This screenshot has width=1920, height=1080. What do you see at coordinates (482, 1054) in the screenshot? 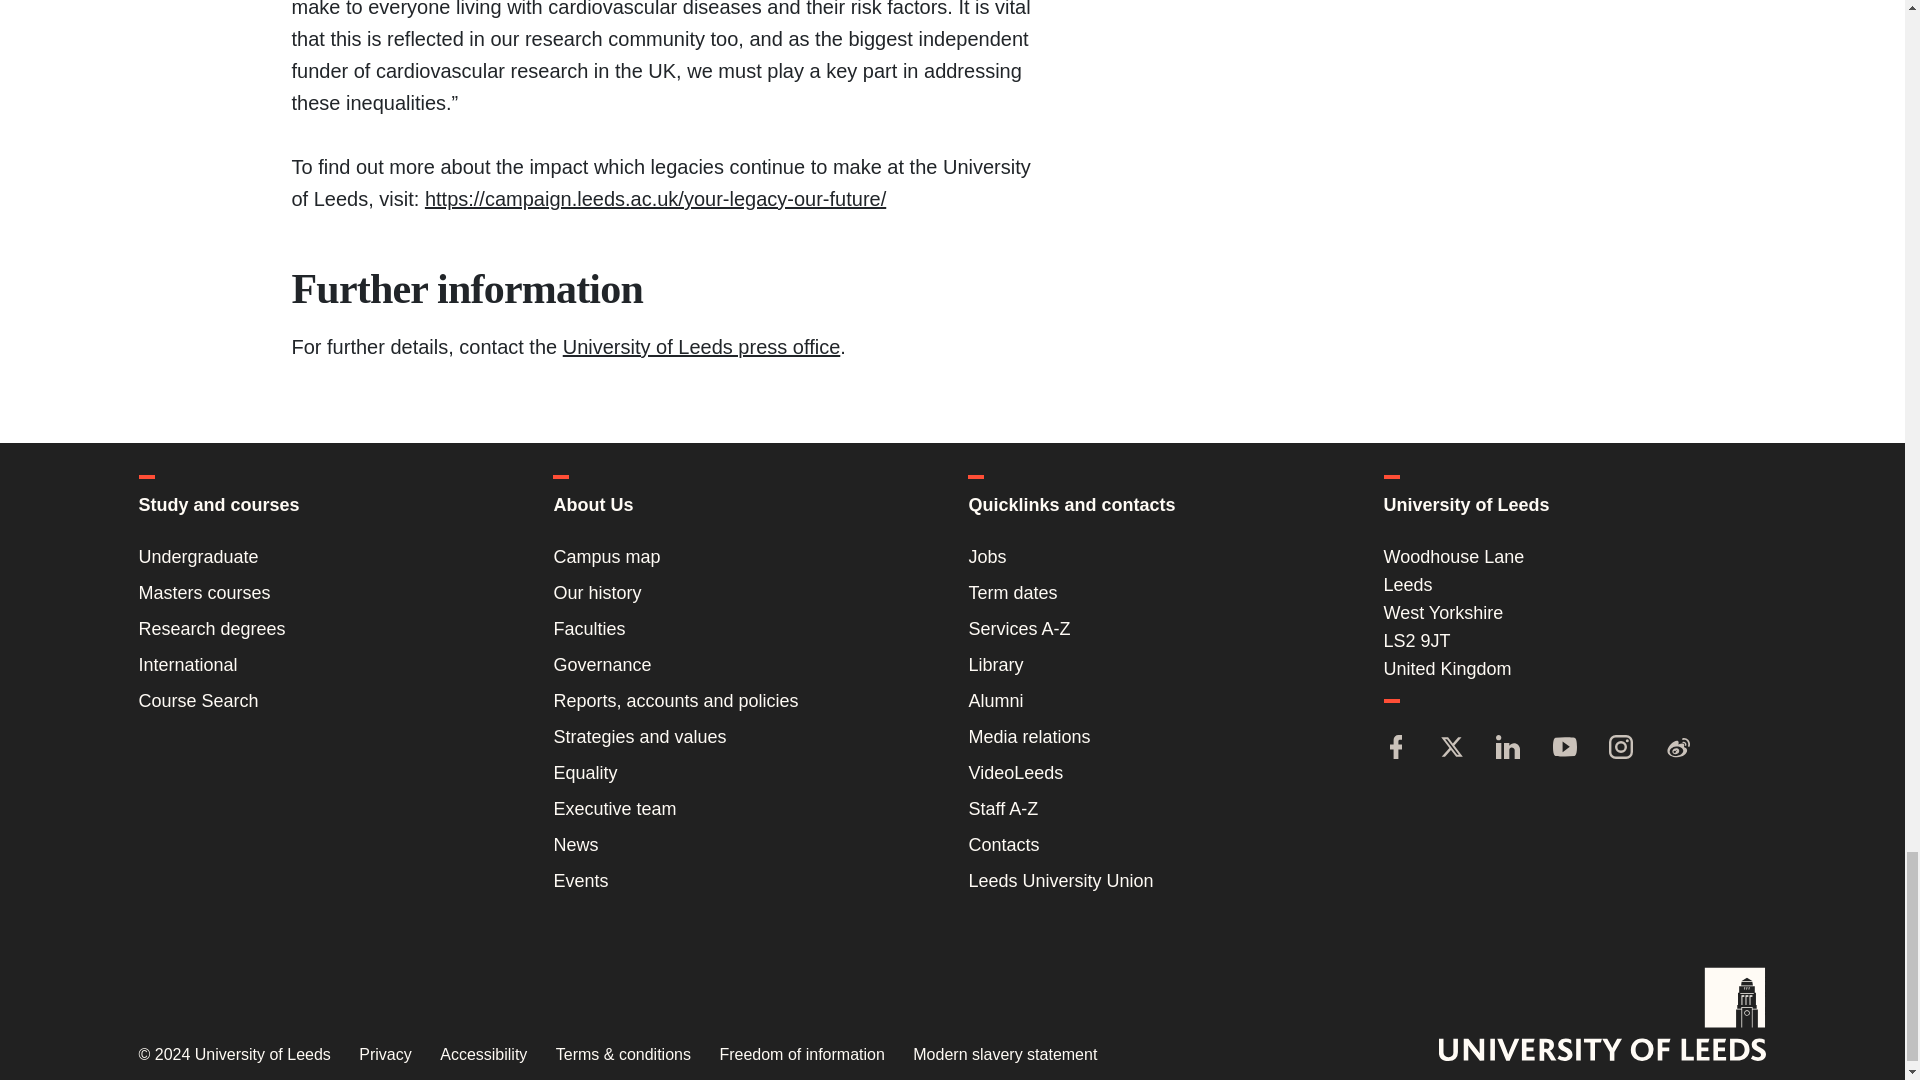
I see `Go to Accessibility page` at bounding box center [482, 1054].